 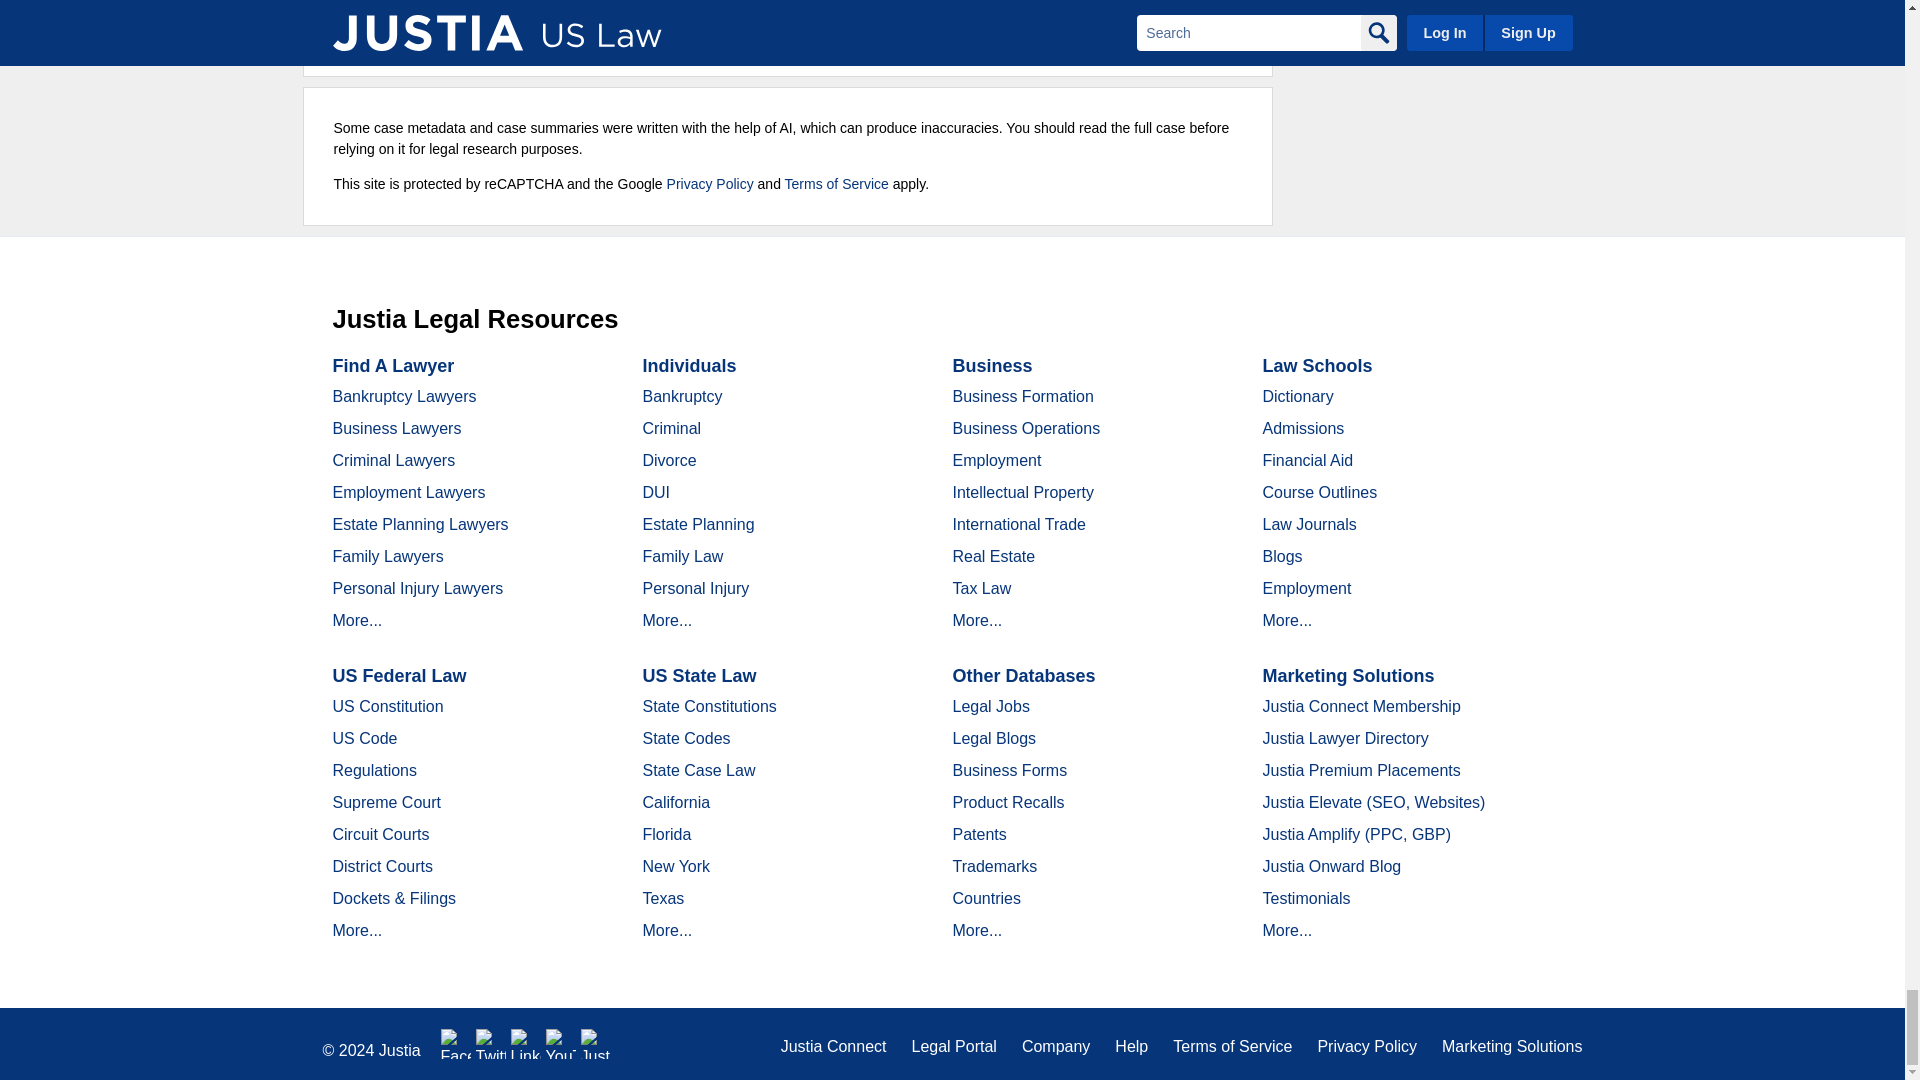 I want to click on Twitter, so click(x=491, y=1044).